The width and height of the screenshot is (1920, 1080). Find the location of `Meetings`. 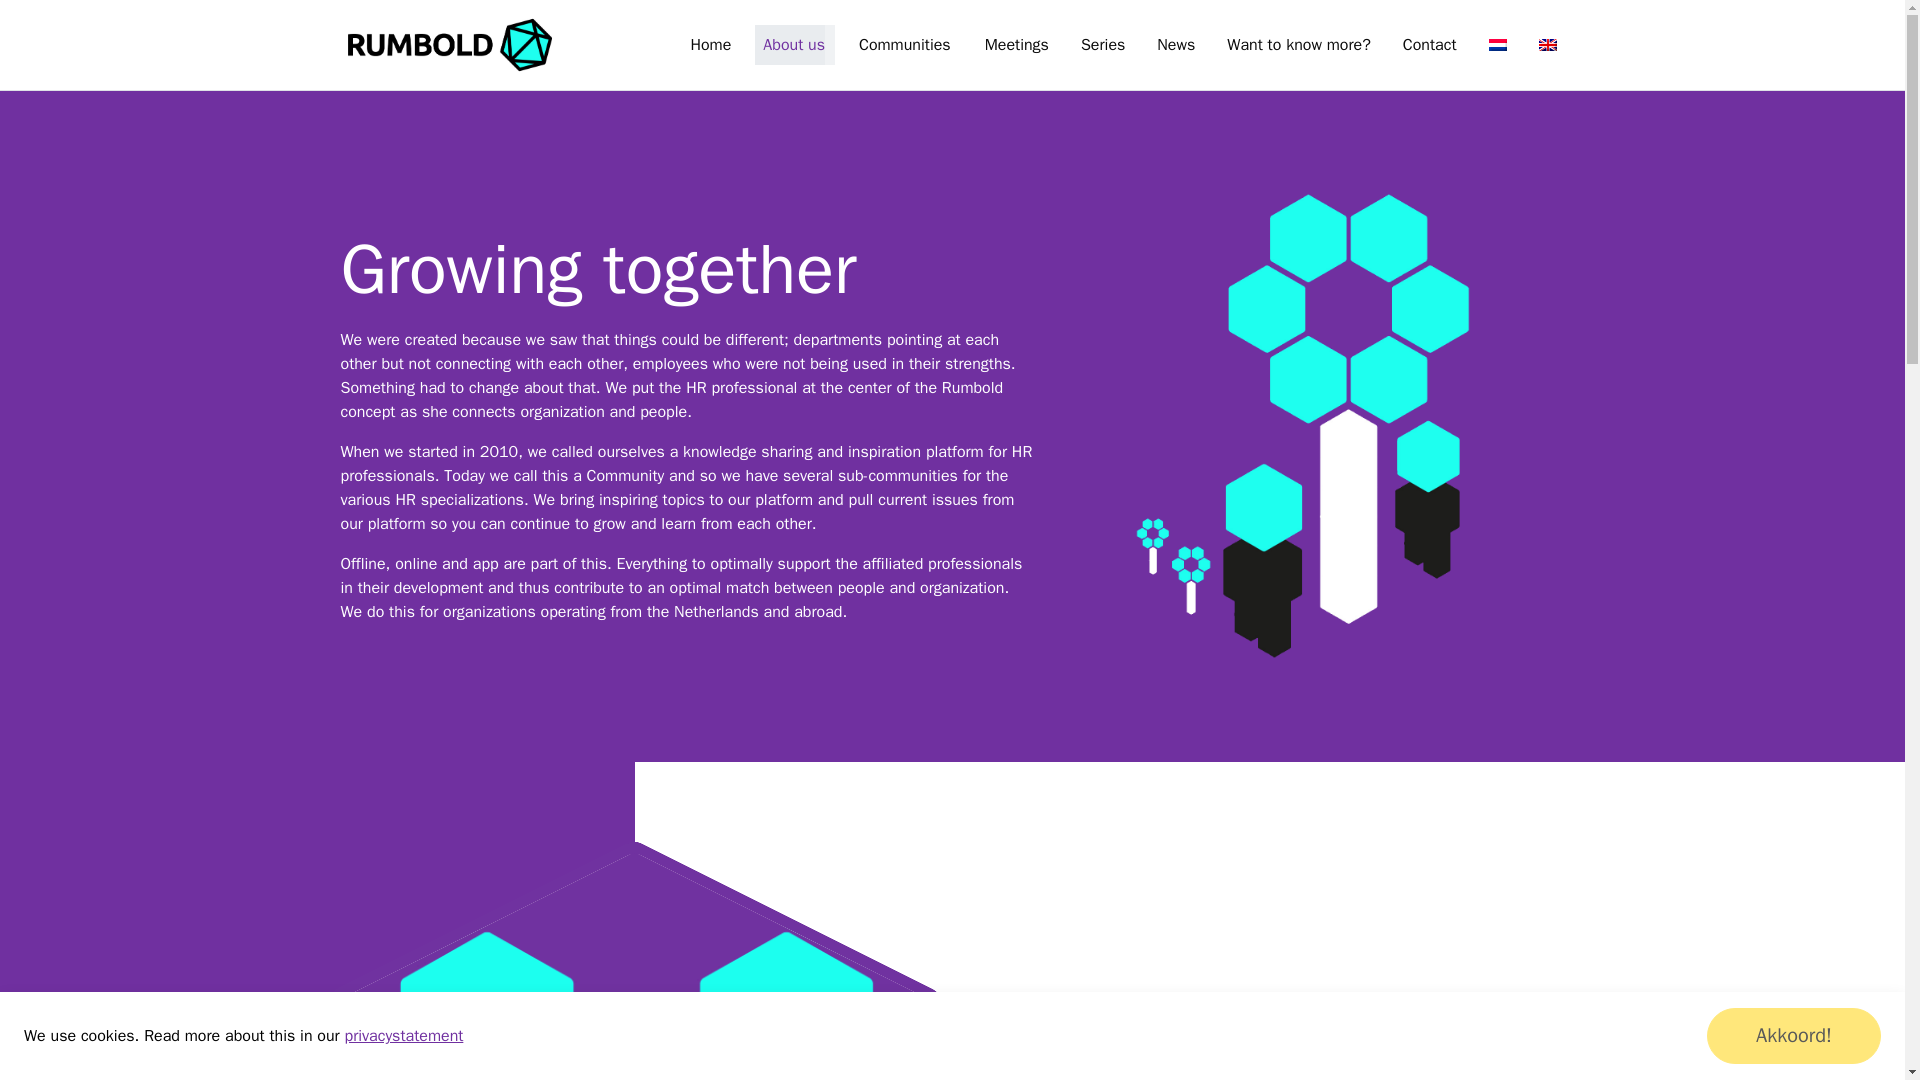

Meetings is located at coordinates (1017, 44).